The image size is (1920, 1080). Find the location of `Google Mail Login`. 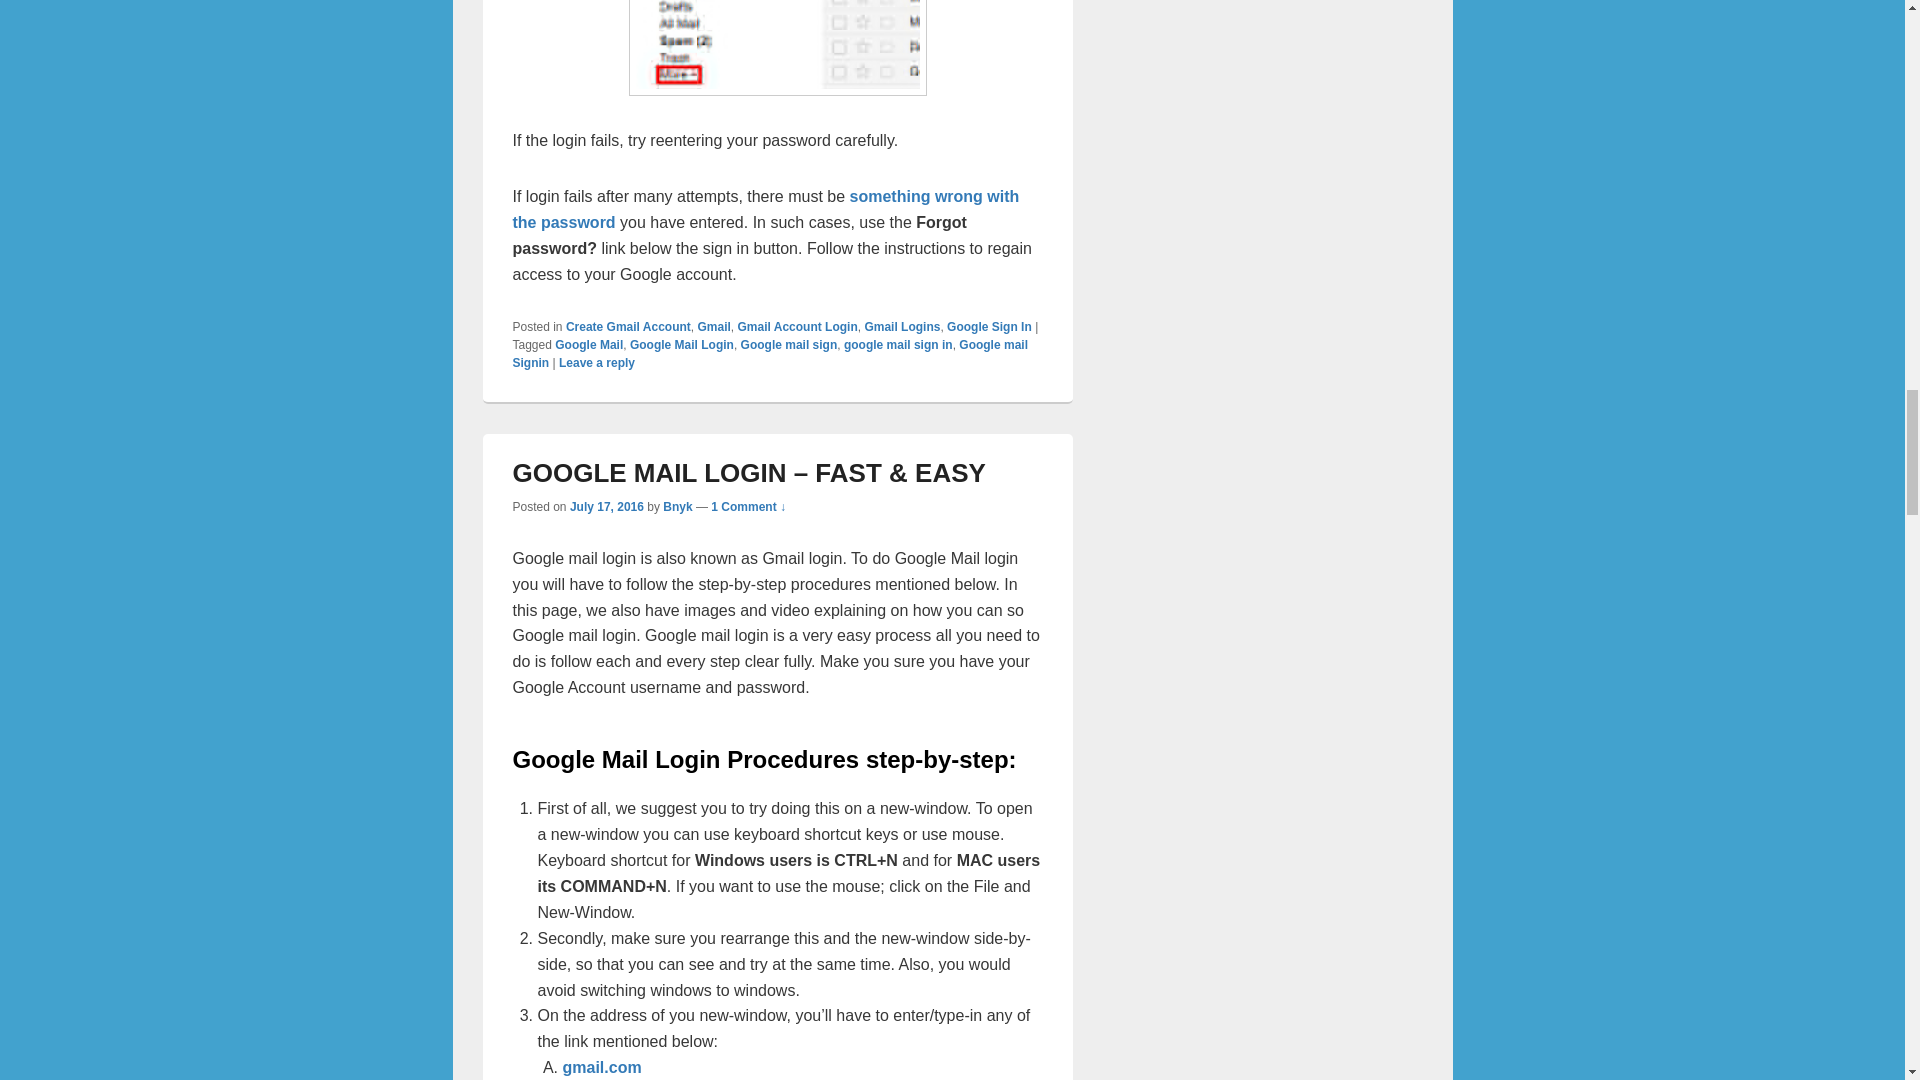

Google Mail Login is located at coordinates (681, 345).